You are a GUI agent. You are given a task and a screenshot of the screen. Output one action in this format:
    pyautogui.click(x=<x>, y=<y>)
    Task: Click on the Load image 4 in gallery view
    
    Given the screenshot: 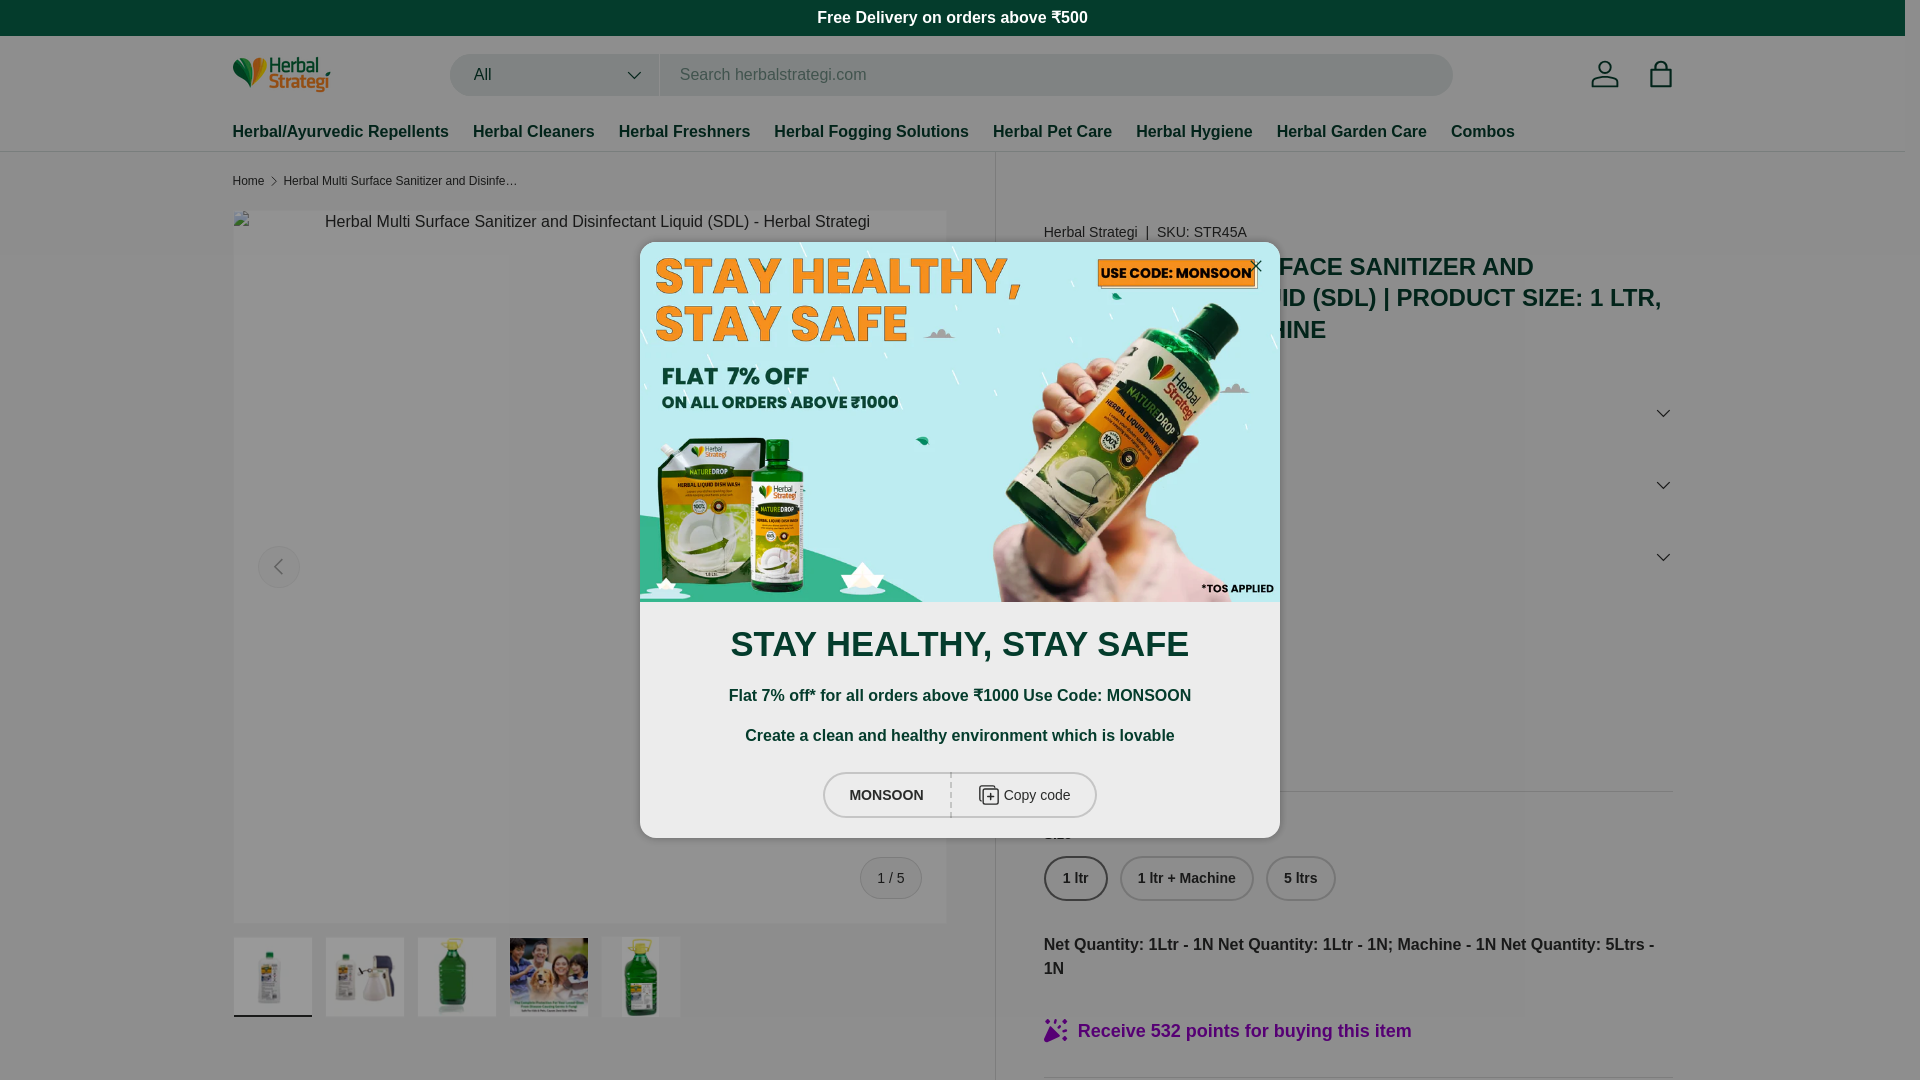 What is the action you would take?
    pyautogui.click(x=548, y=977)
    